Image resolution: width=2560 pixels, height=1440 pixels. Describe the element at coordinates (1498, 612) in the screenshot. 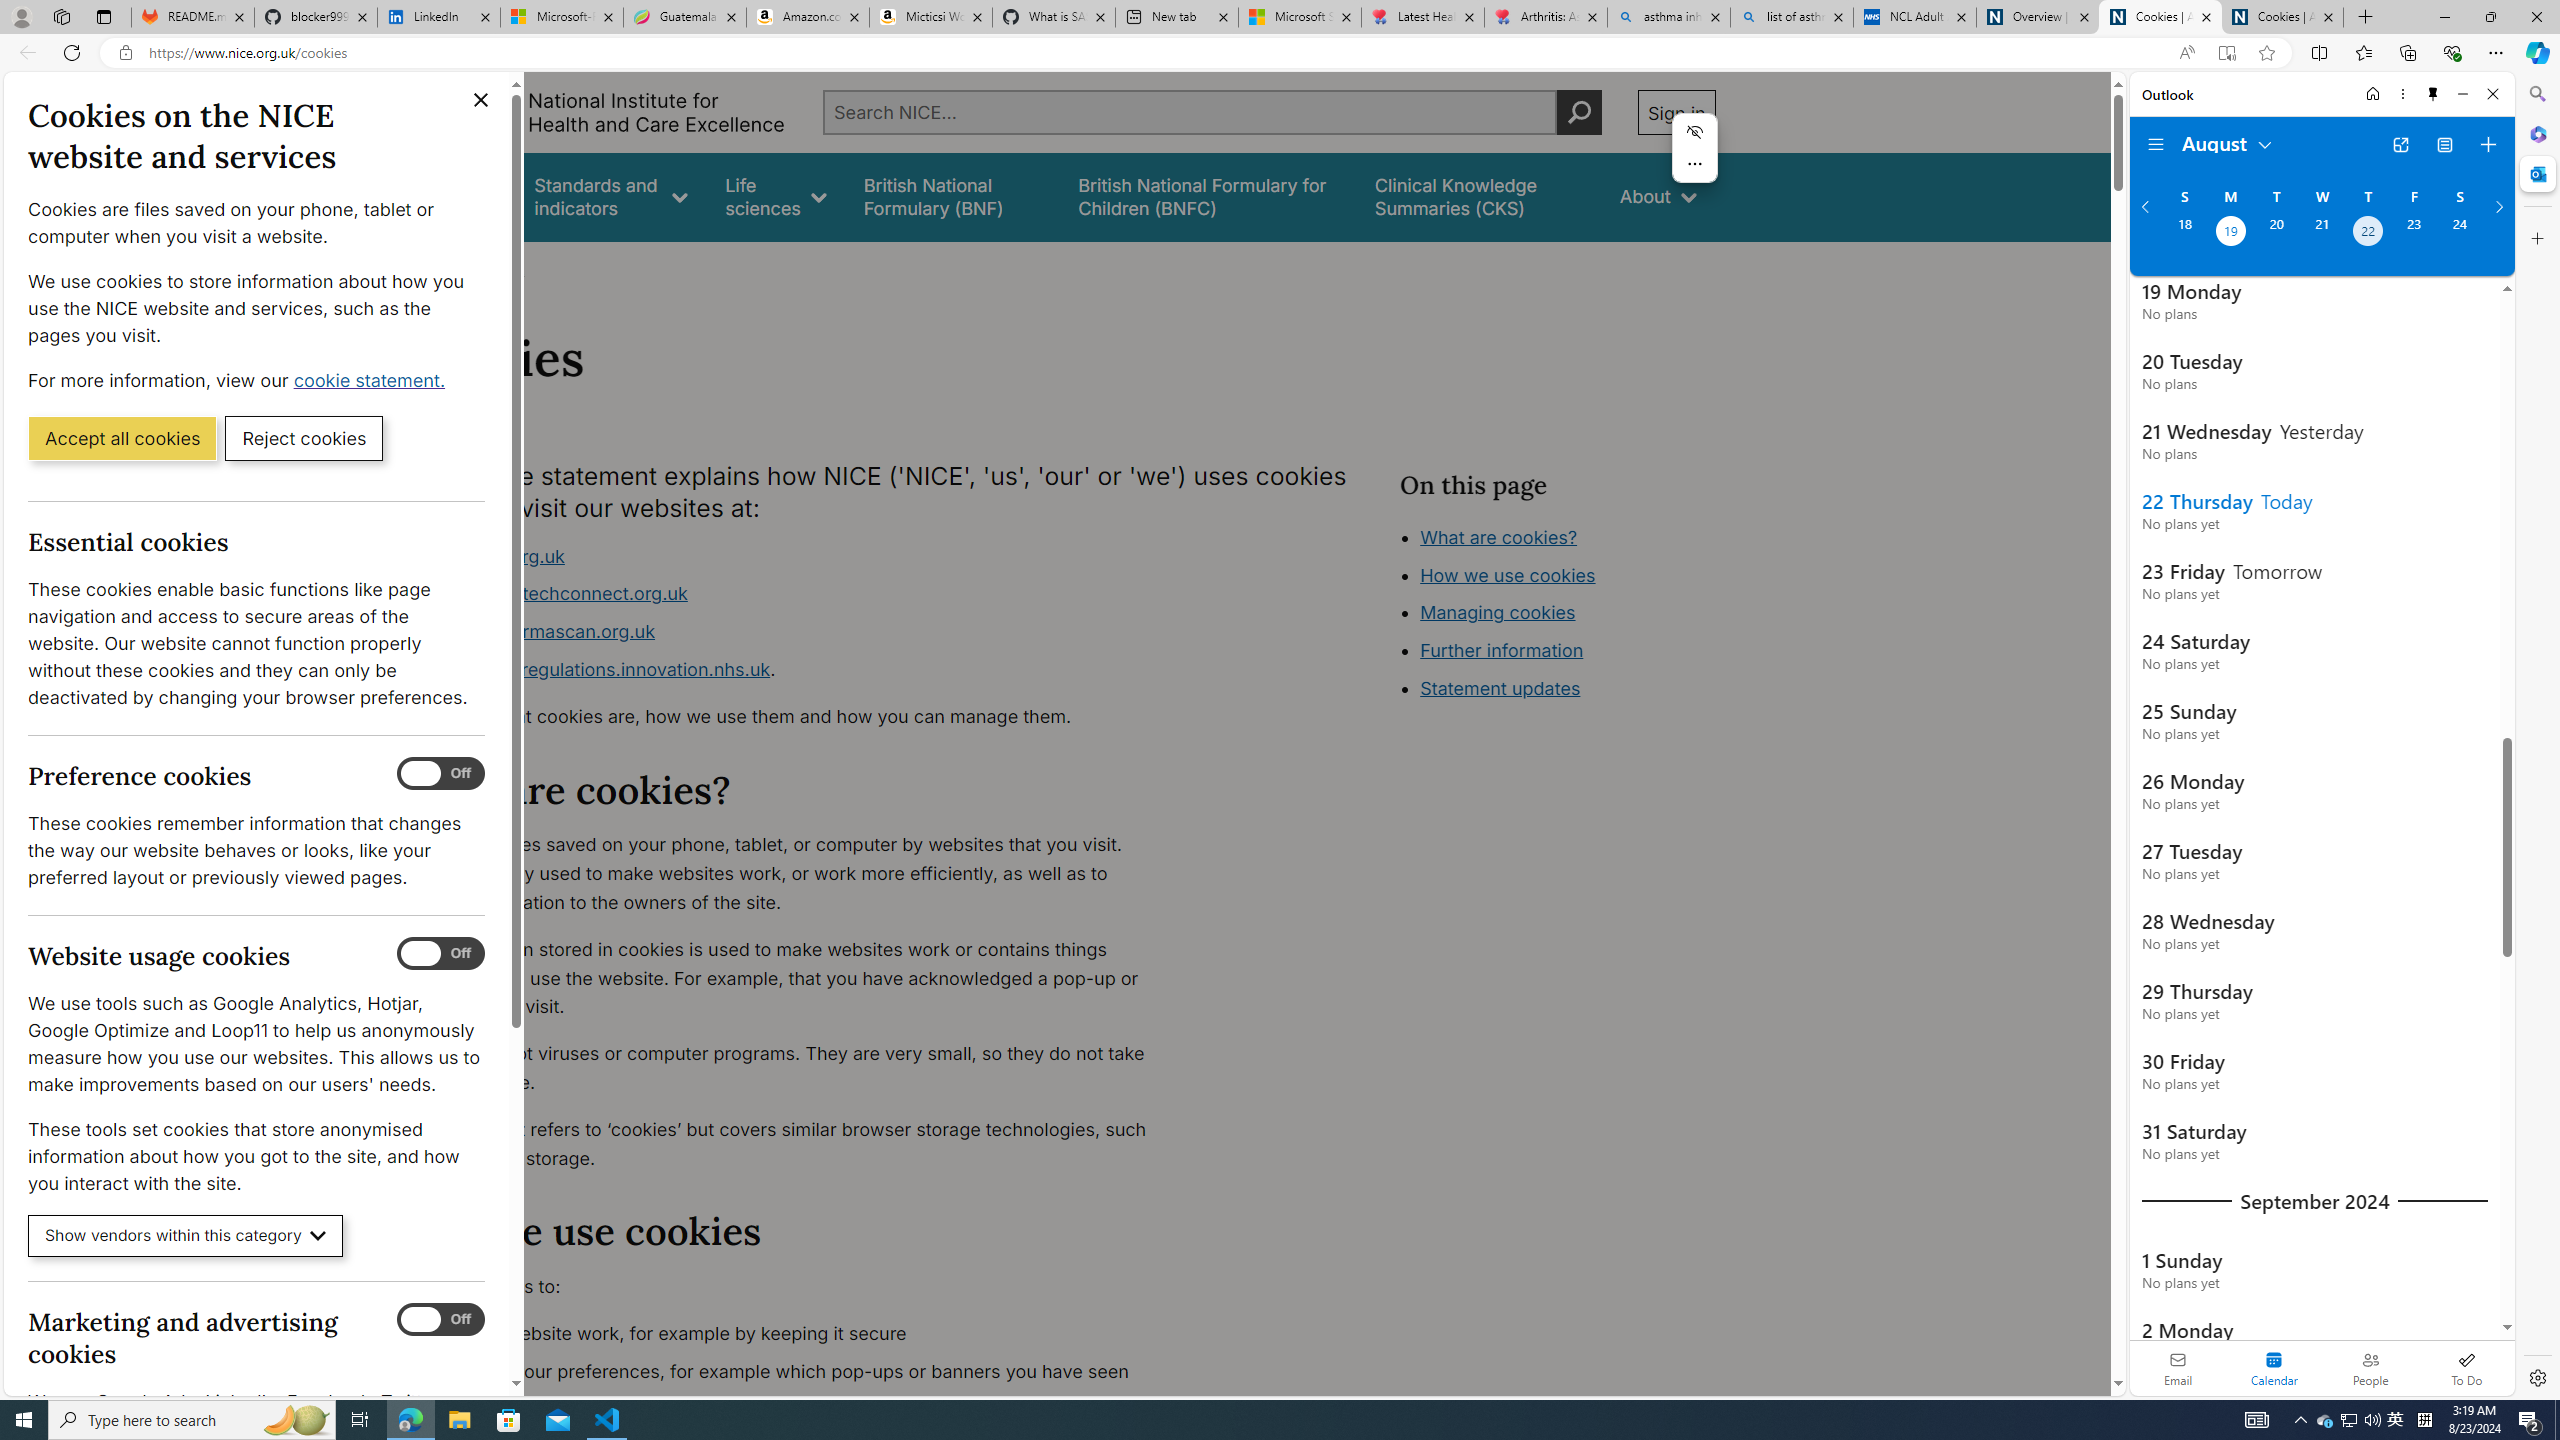

I see `Managing cookies` at that location.